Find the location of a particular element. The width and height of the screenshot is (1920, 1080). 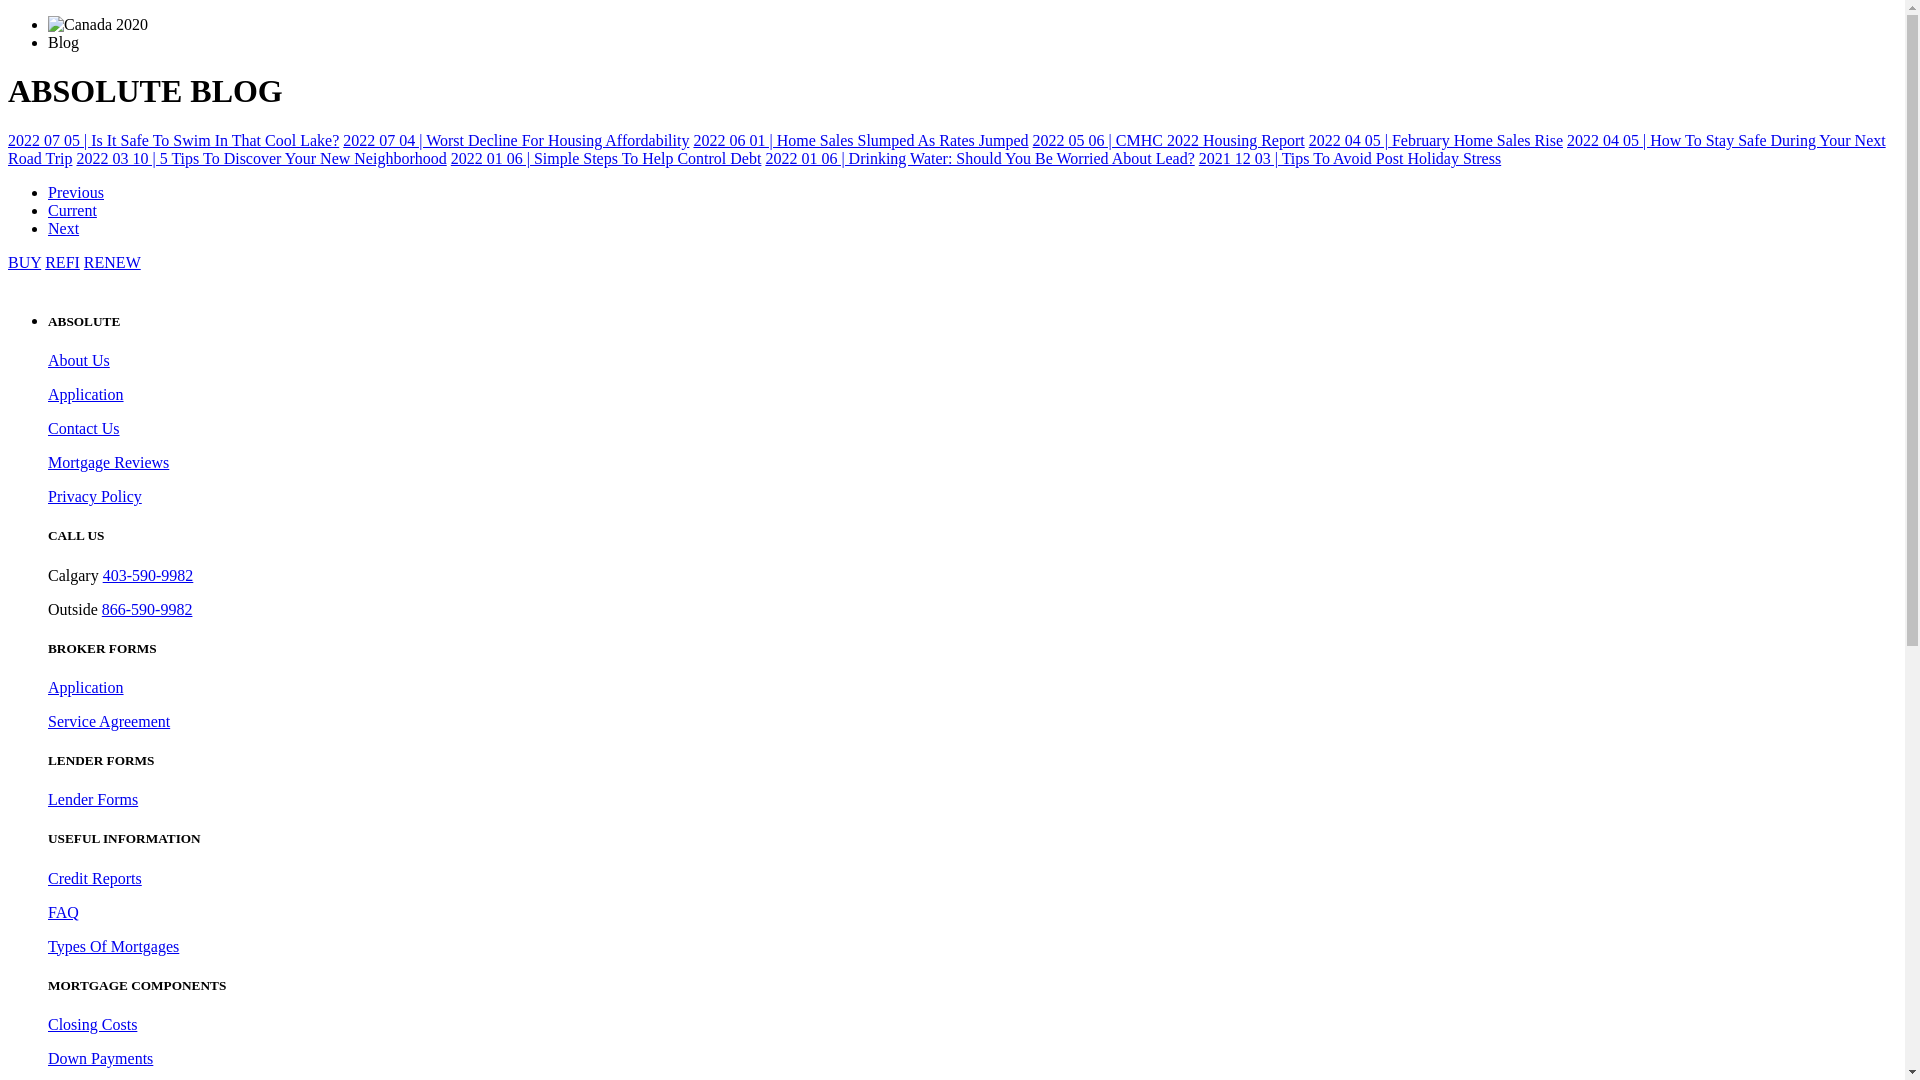

403-590-9982 is located at coordinates (148, 576).